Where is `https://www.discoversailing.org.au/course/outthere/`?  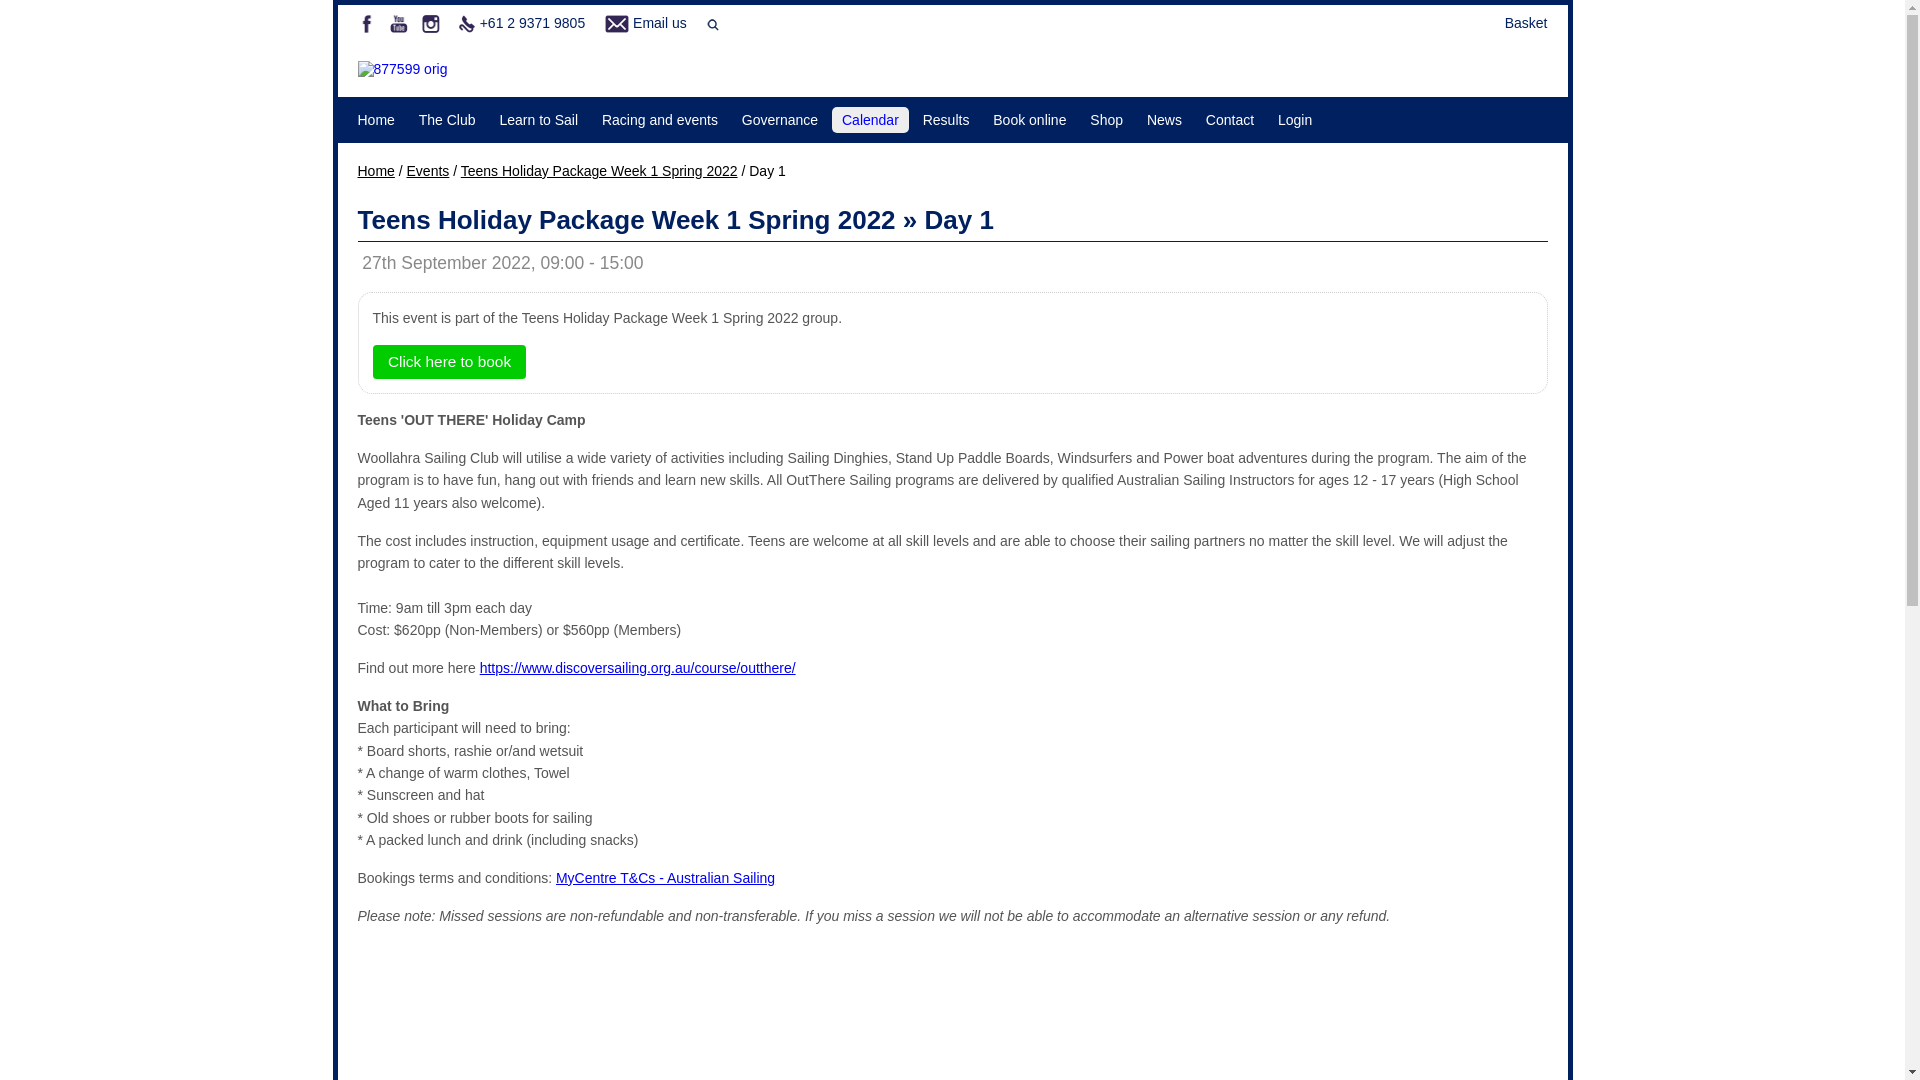 https://www.discoversailing.org.au/course/outthere/ is located at coordinates (638, 668).